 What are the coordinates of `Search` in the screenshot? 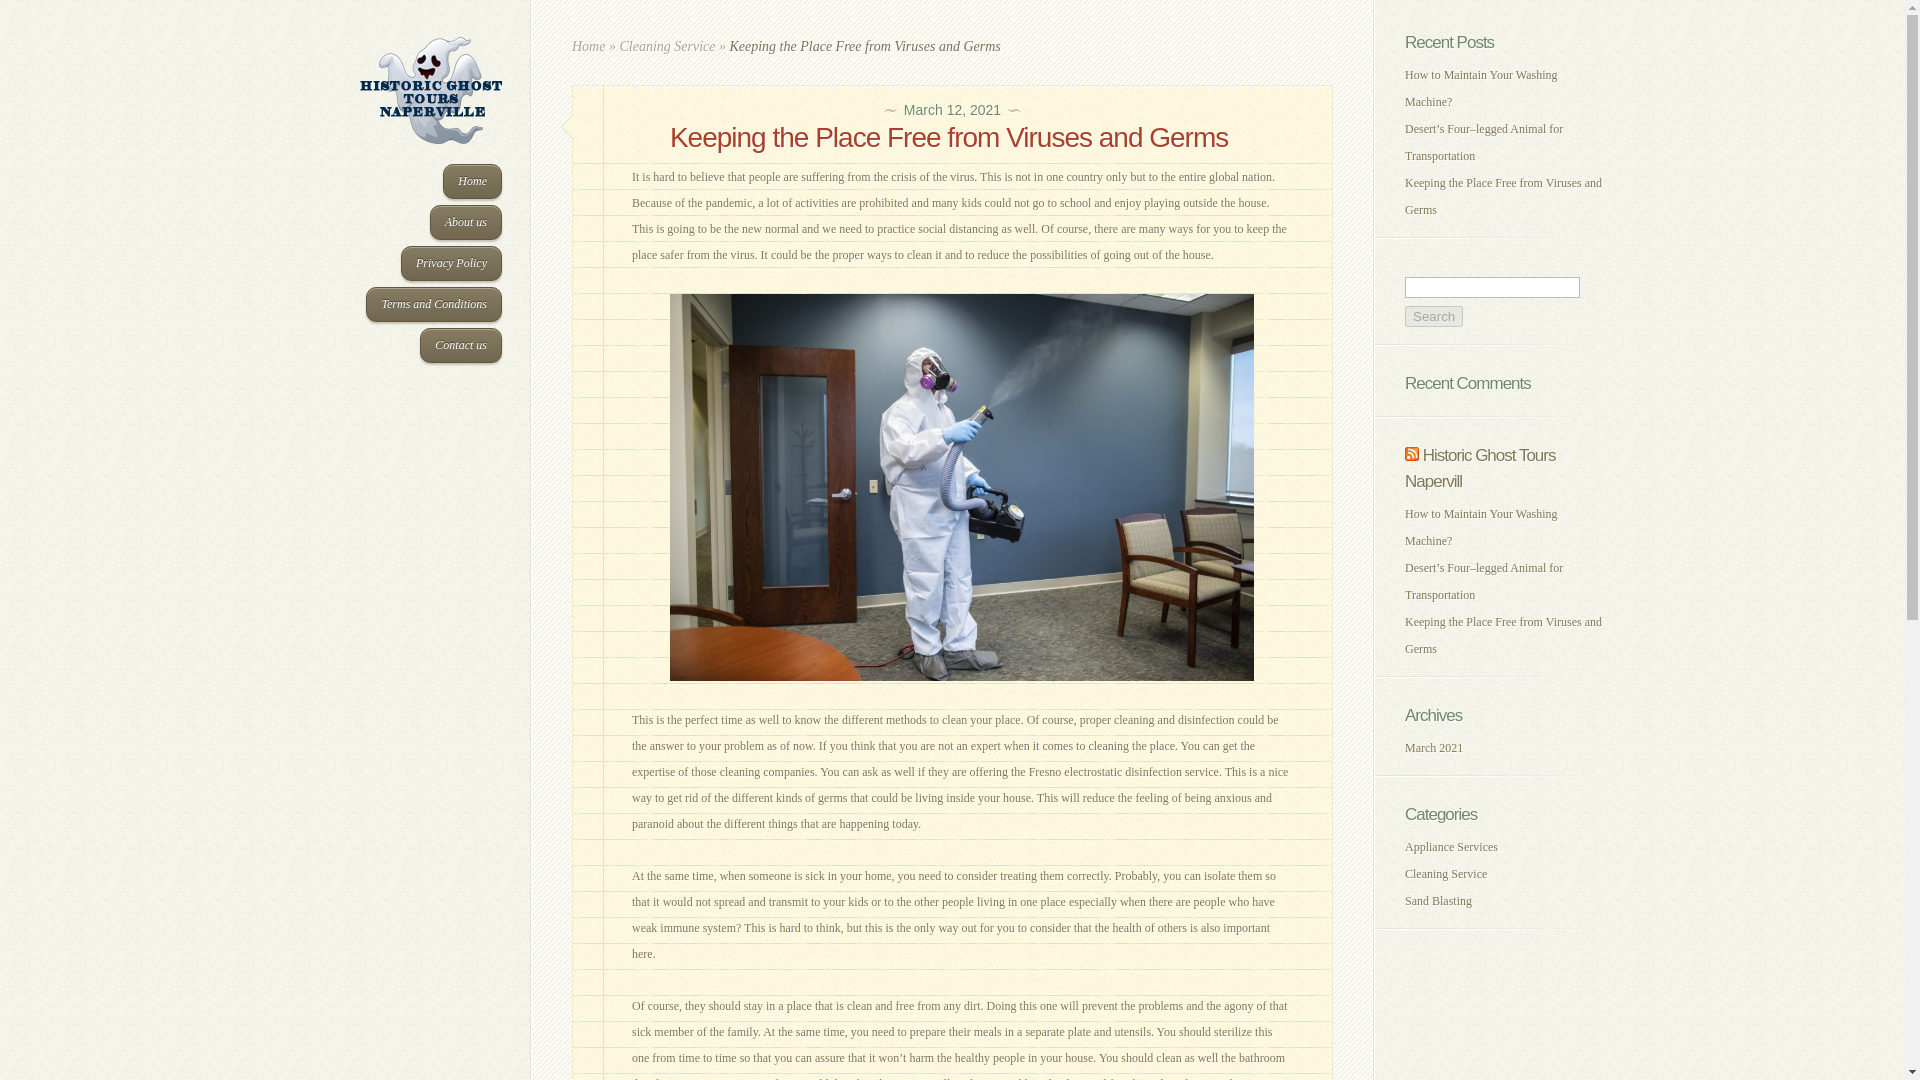 It's located at (1434, 316).